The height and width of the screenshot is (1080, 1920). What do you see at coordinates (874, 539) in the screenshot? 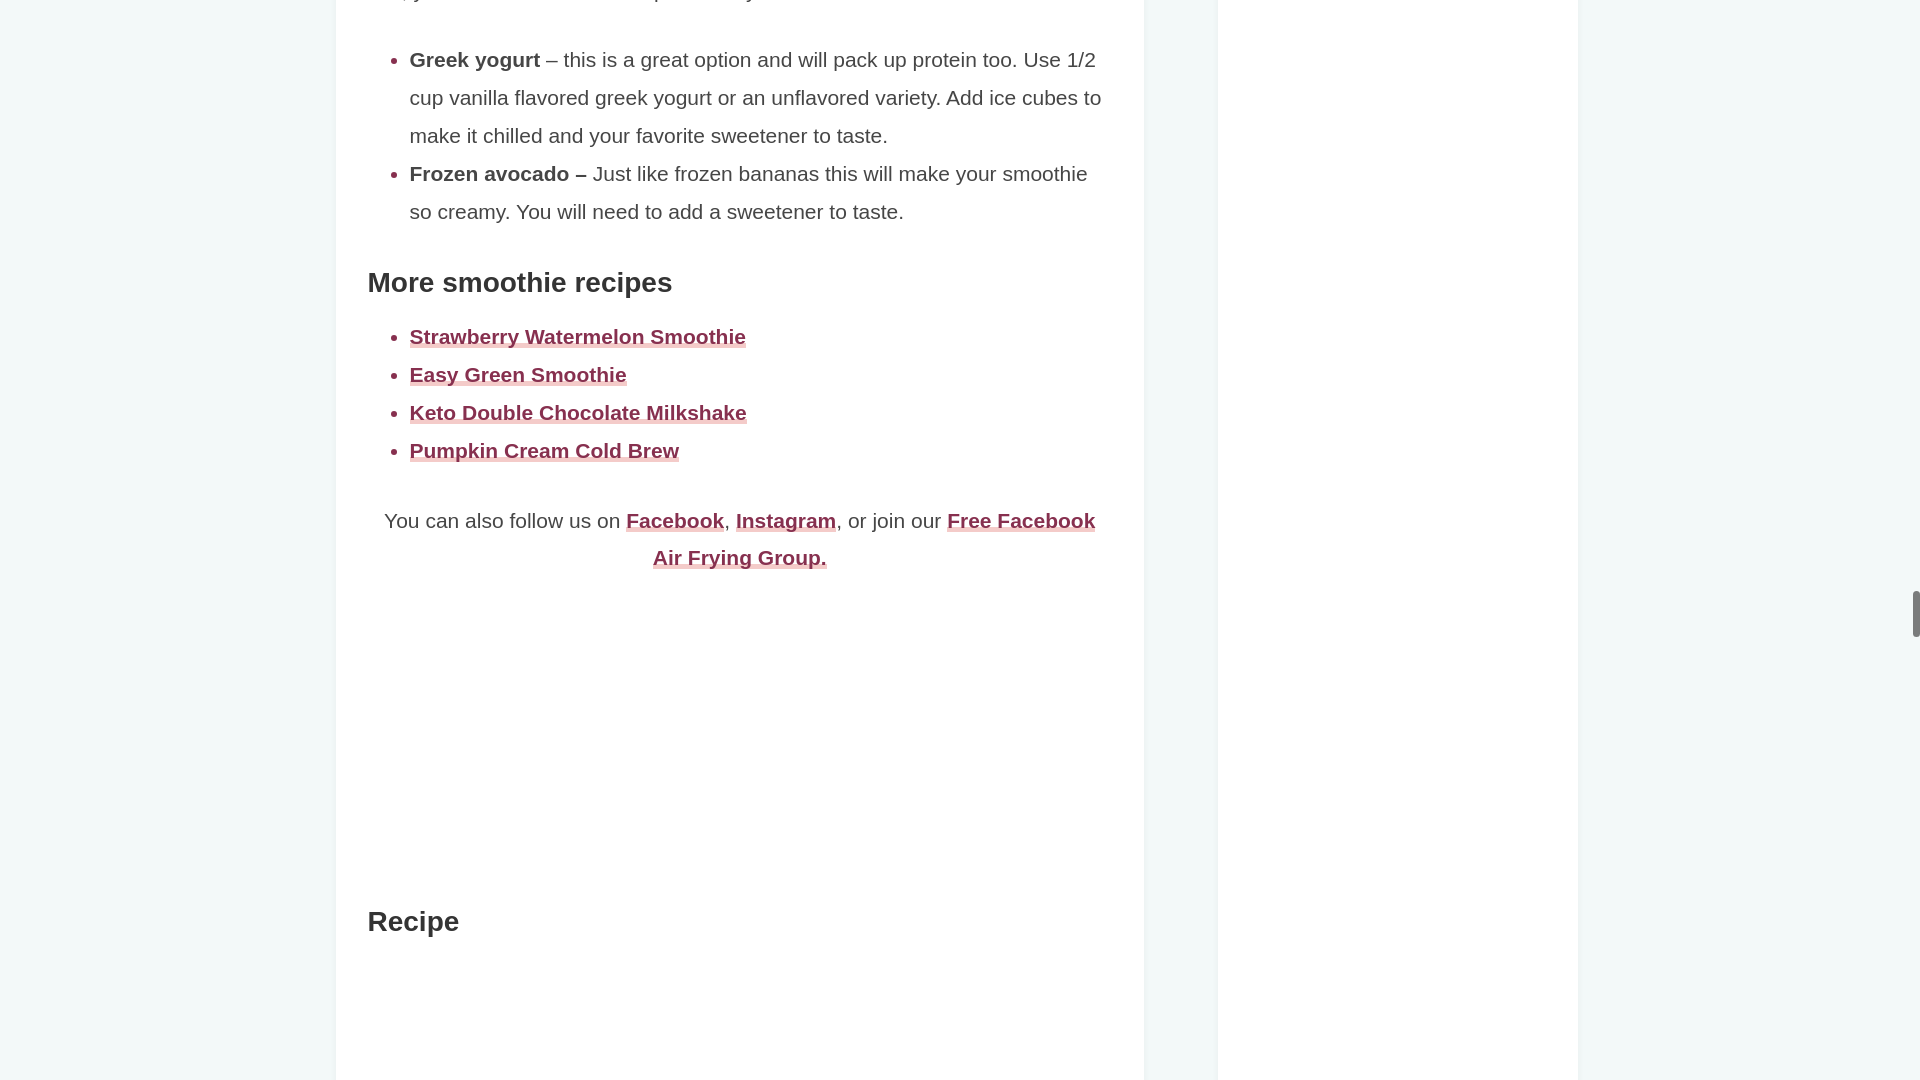
I see `Free Facebook Air Frying Group.` at bounding box center [874, 539].